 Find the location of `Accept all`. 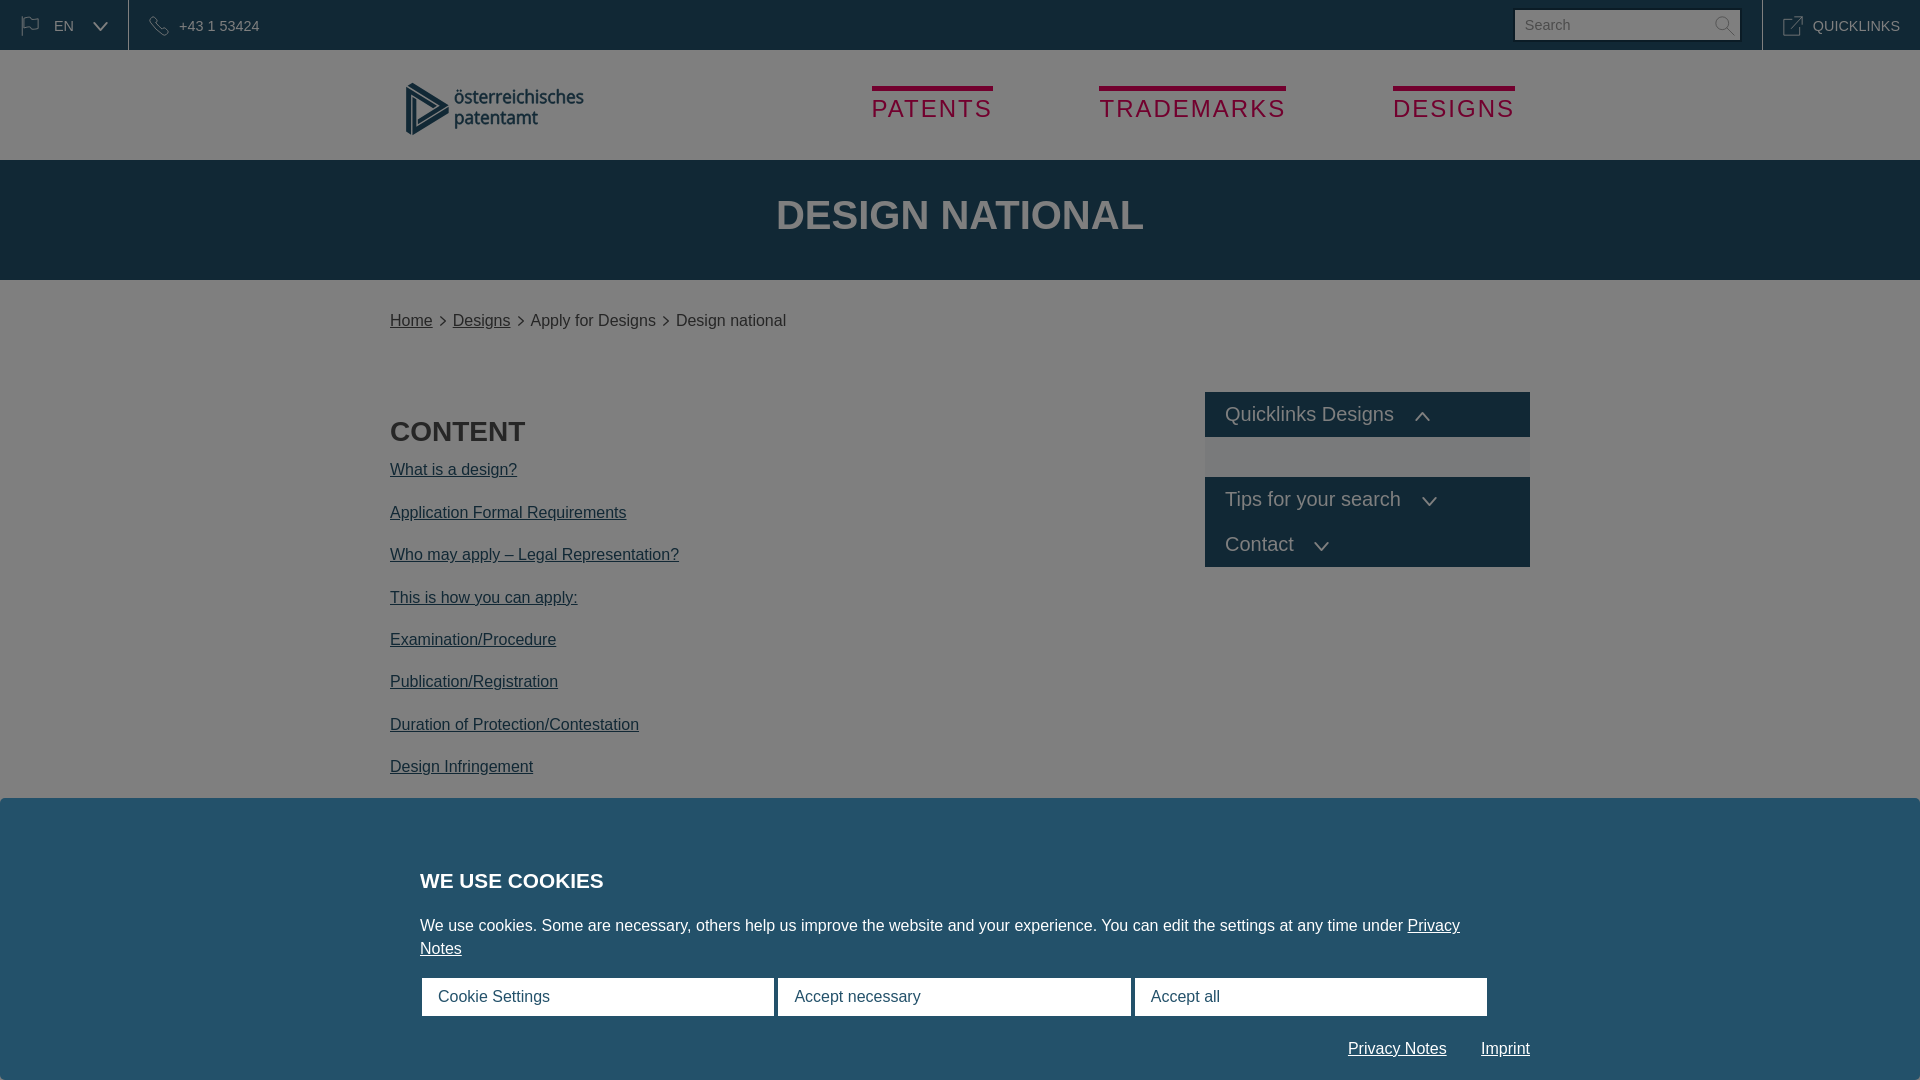

Accept all is located at coordinates (1310, 997).